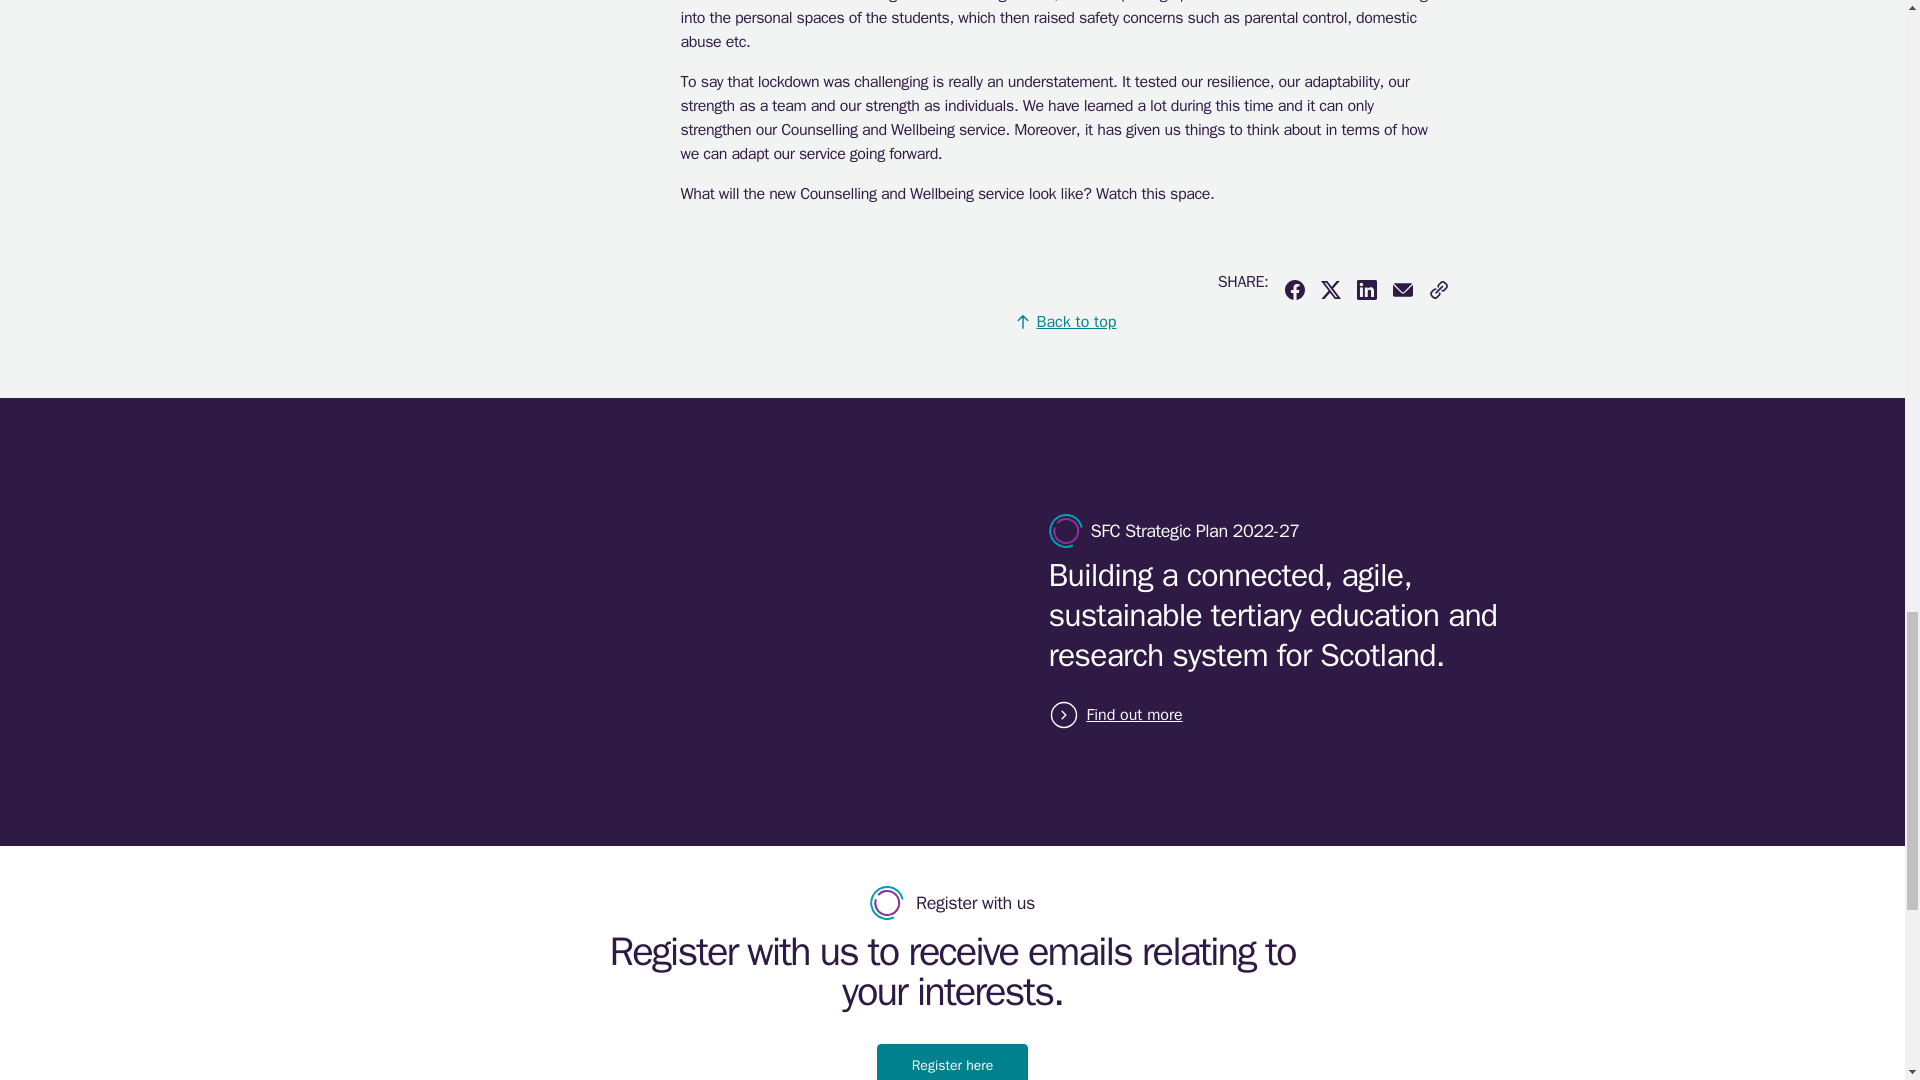 Image resolution: width=1920 pixels, height=1080 pixels. Describe the element at coordinates (1366, 290) in the screenshot. I see `Share this article on Linkedin` at that location.